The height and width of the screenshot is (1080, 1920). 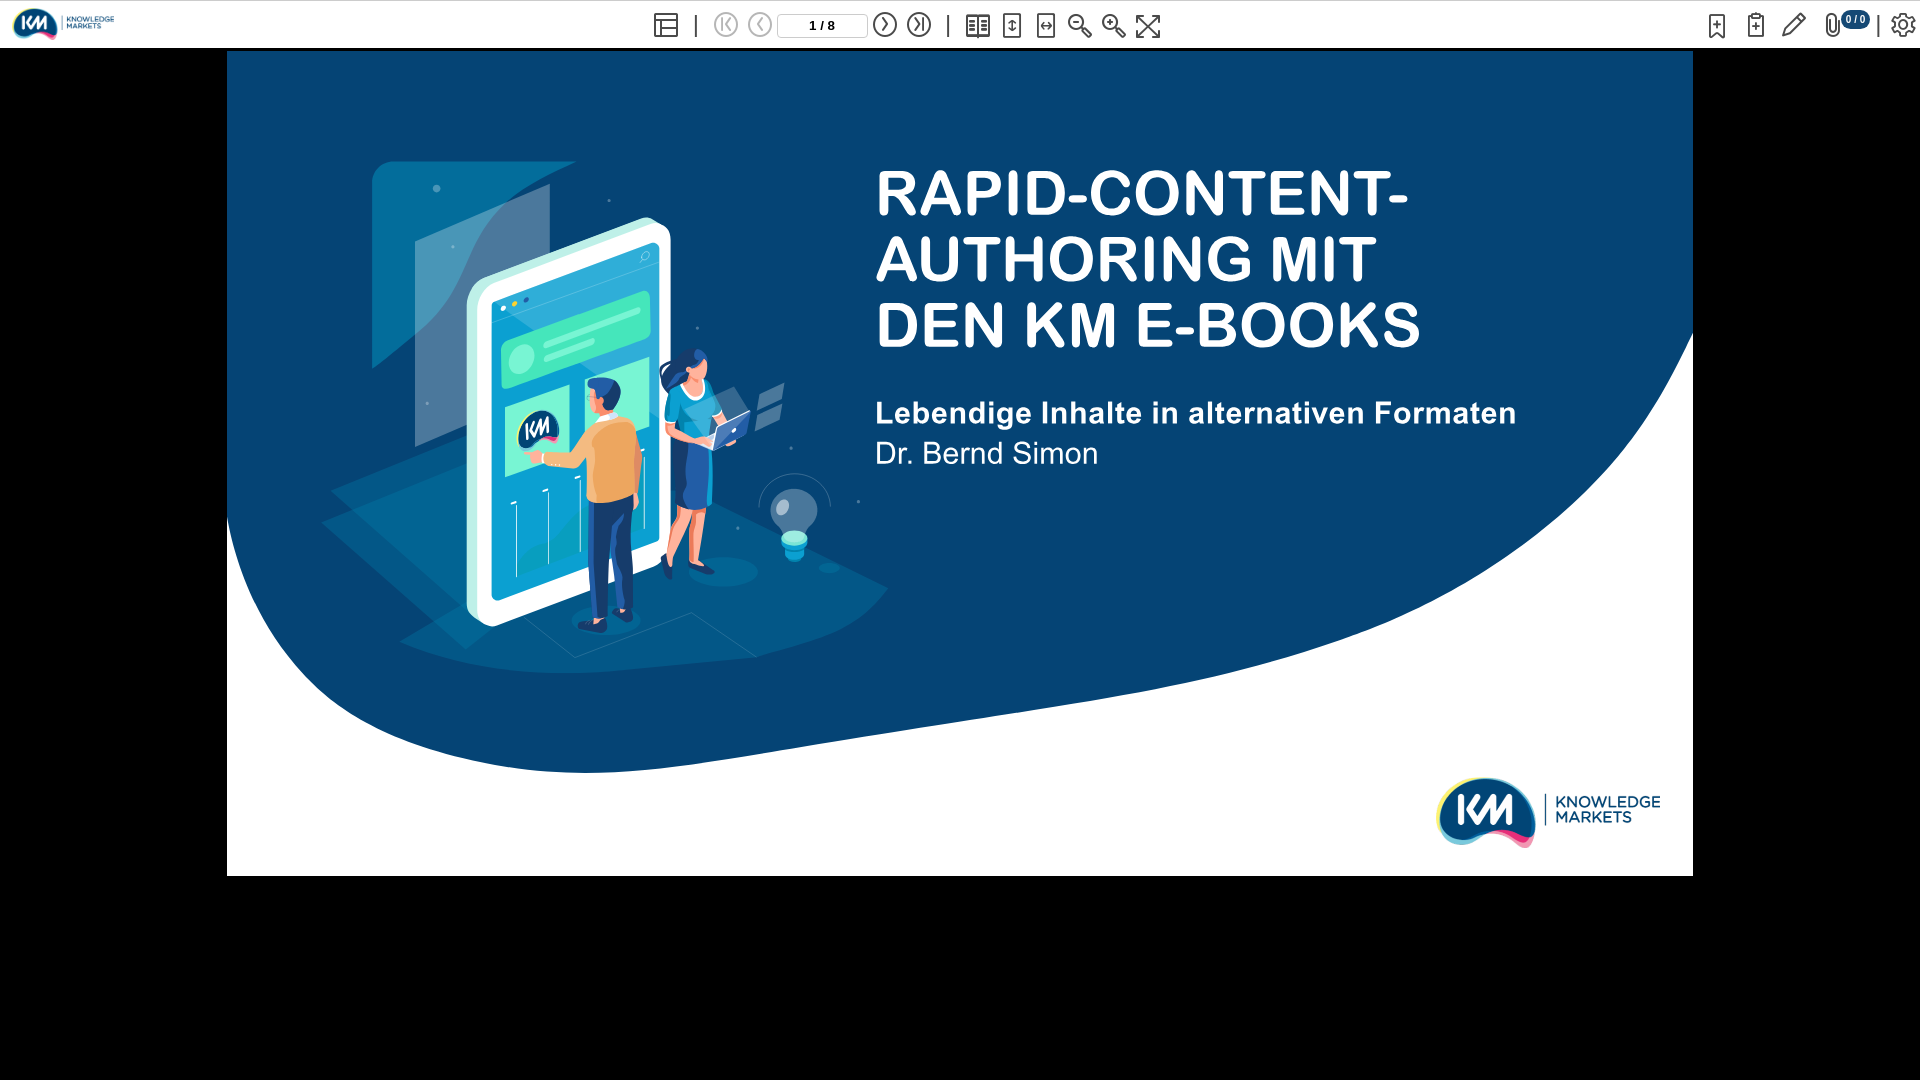 What do you see at coordinates (1046, 26) in the screenshot?
I see `Seite an Breite anpassen` at bounding box center [1046, 26].